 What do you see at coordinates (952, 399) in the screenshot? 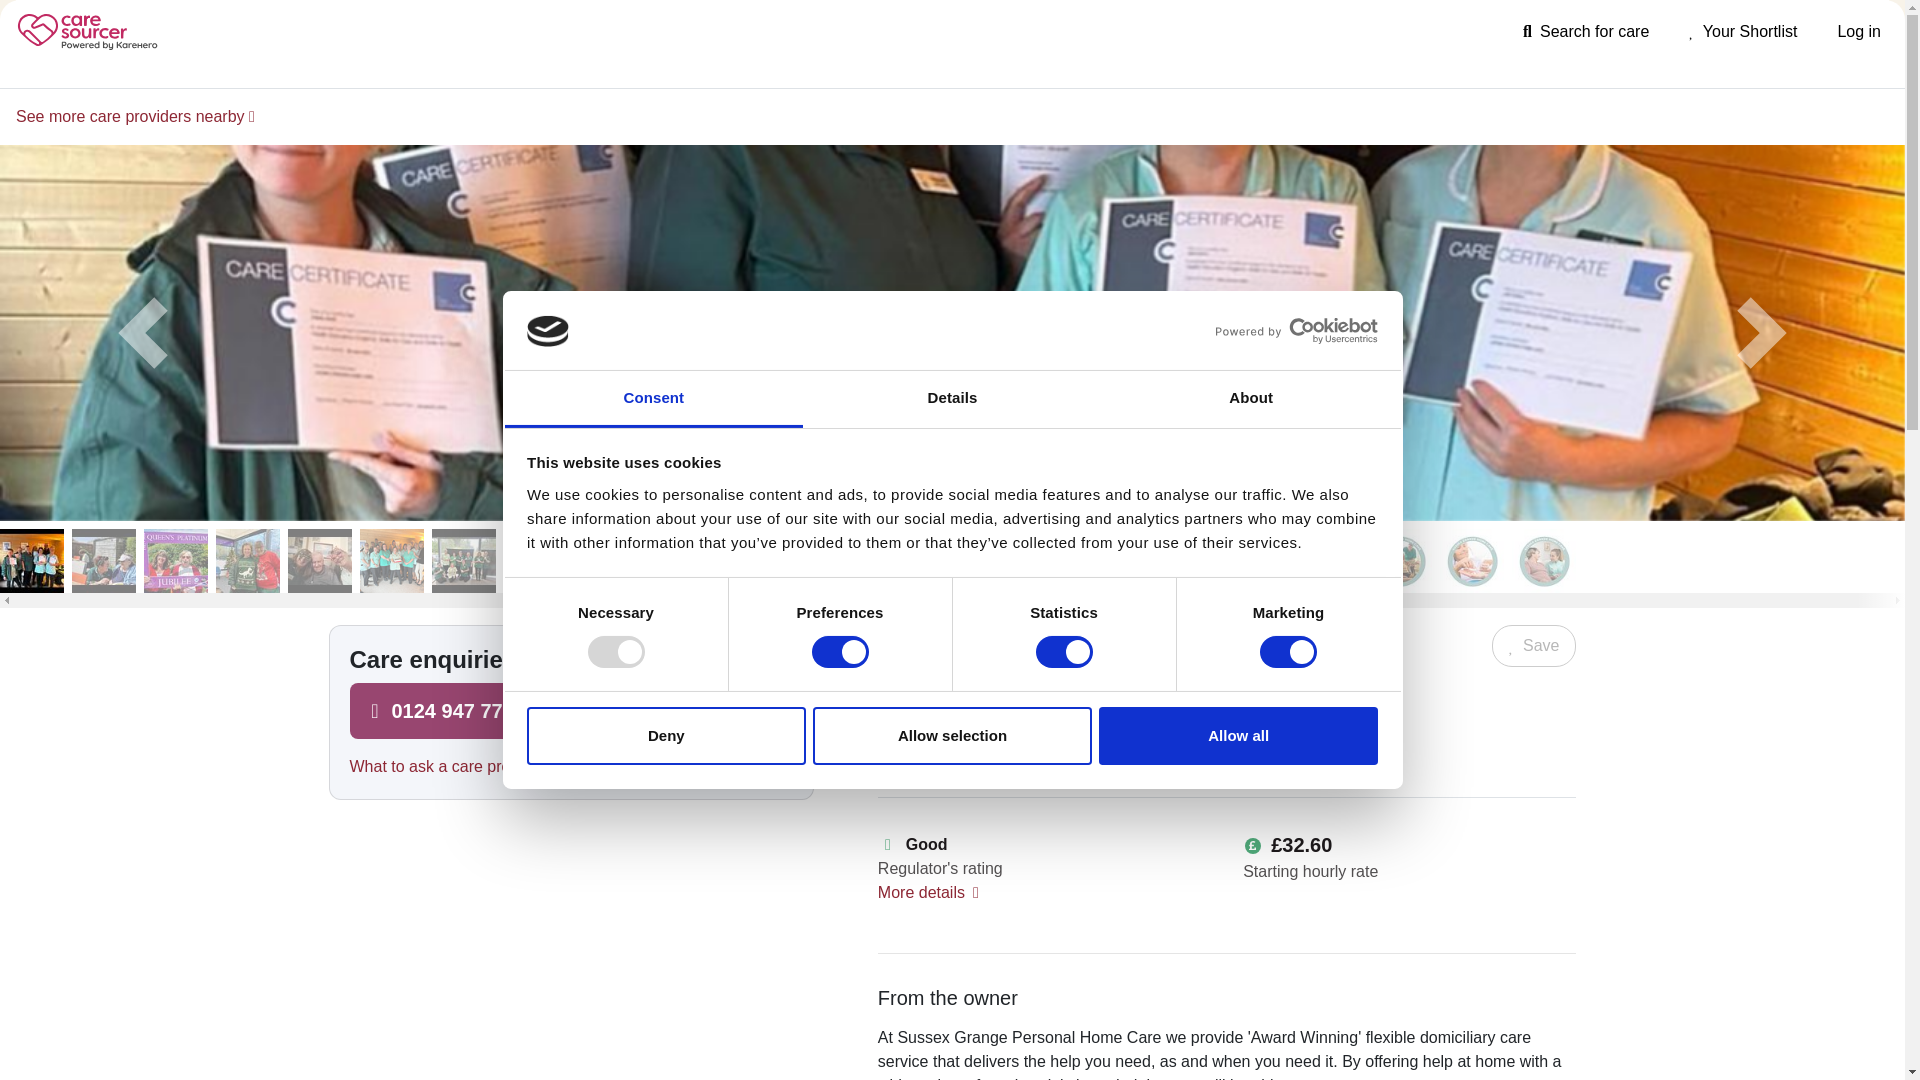
I see `Details` at bounding box center [952, 399].